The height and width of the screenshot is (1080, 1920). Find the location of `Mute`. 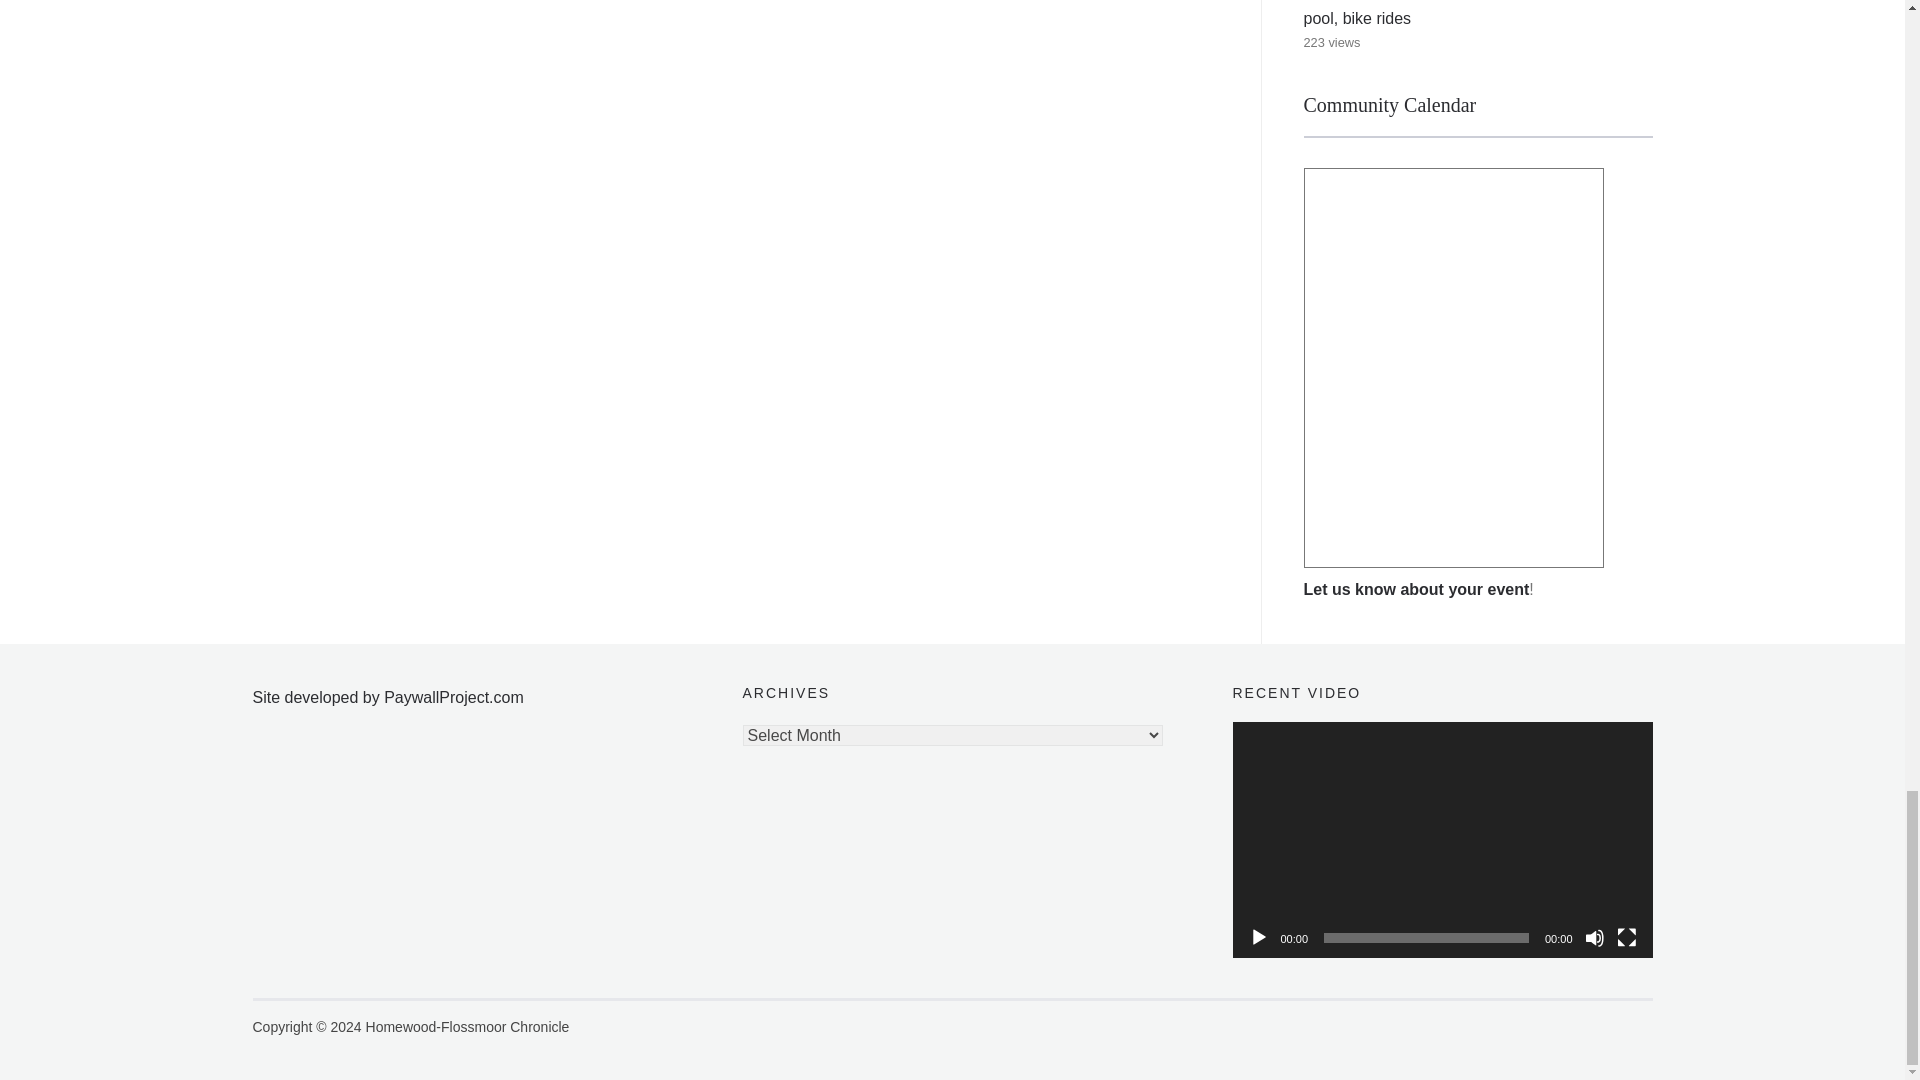

Mute is located at coordinates (1594, 938).